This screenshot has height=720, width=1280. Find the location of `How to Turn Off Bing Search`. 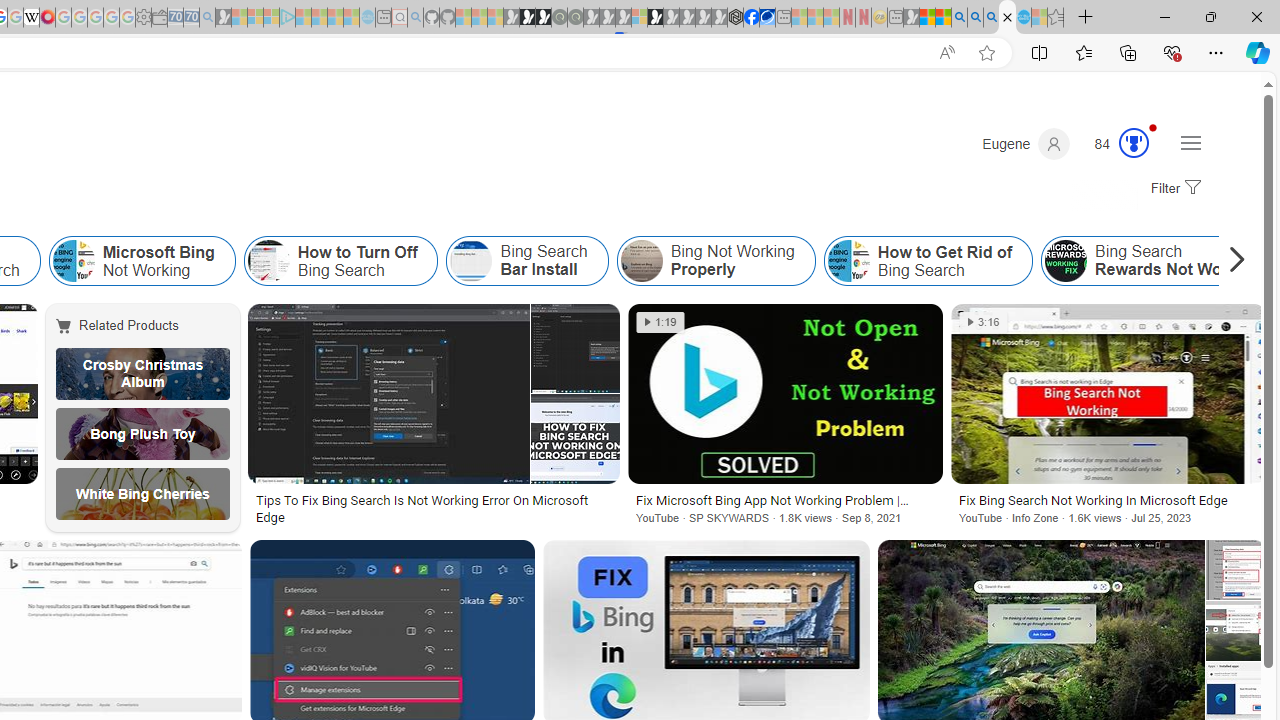

How to Turn Off Bing Search is located at coordinates (340, 260).